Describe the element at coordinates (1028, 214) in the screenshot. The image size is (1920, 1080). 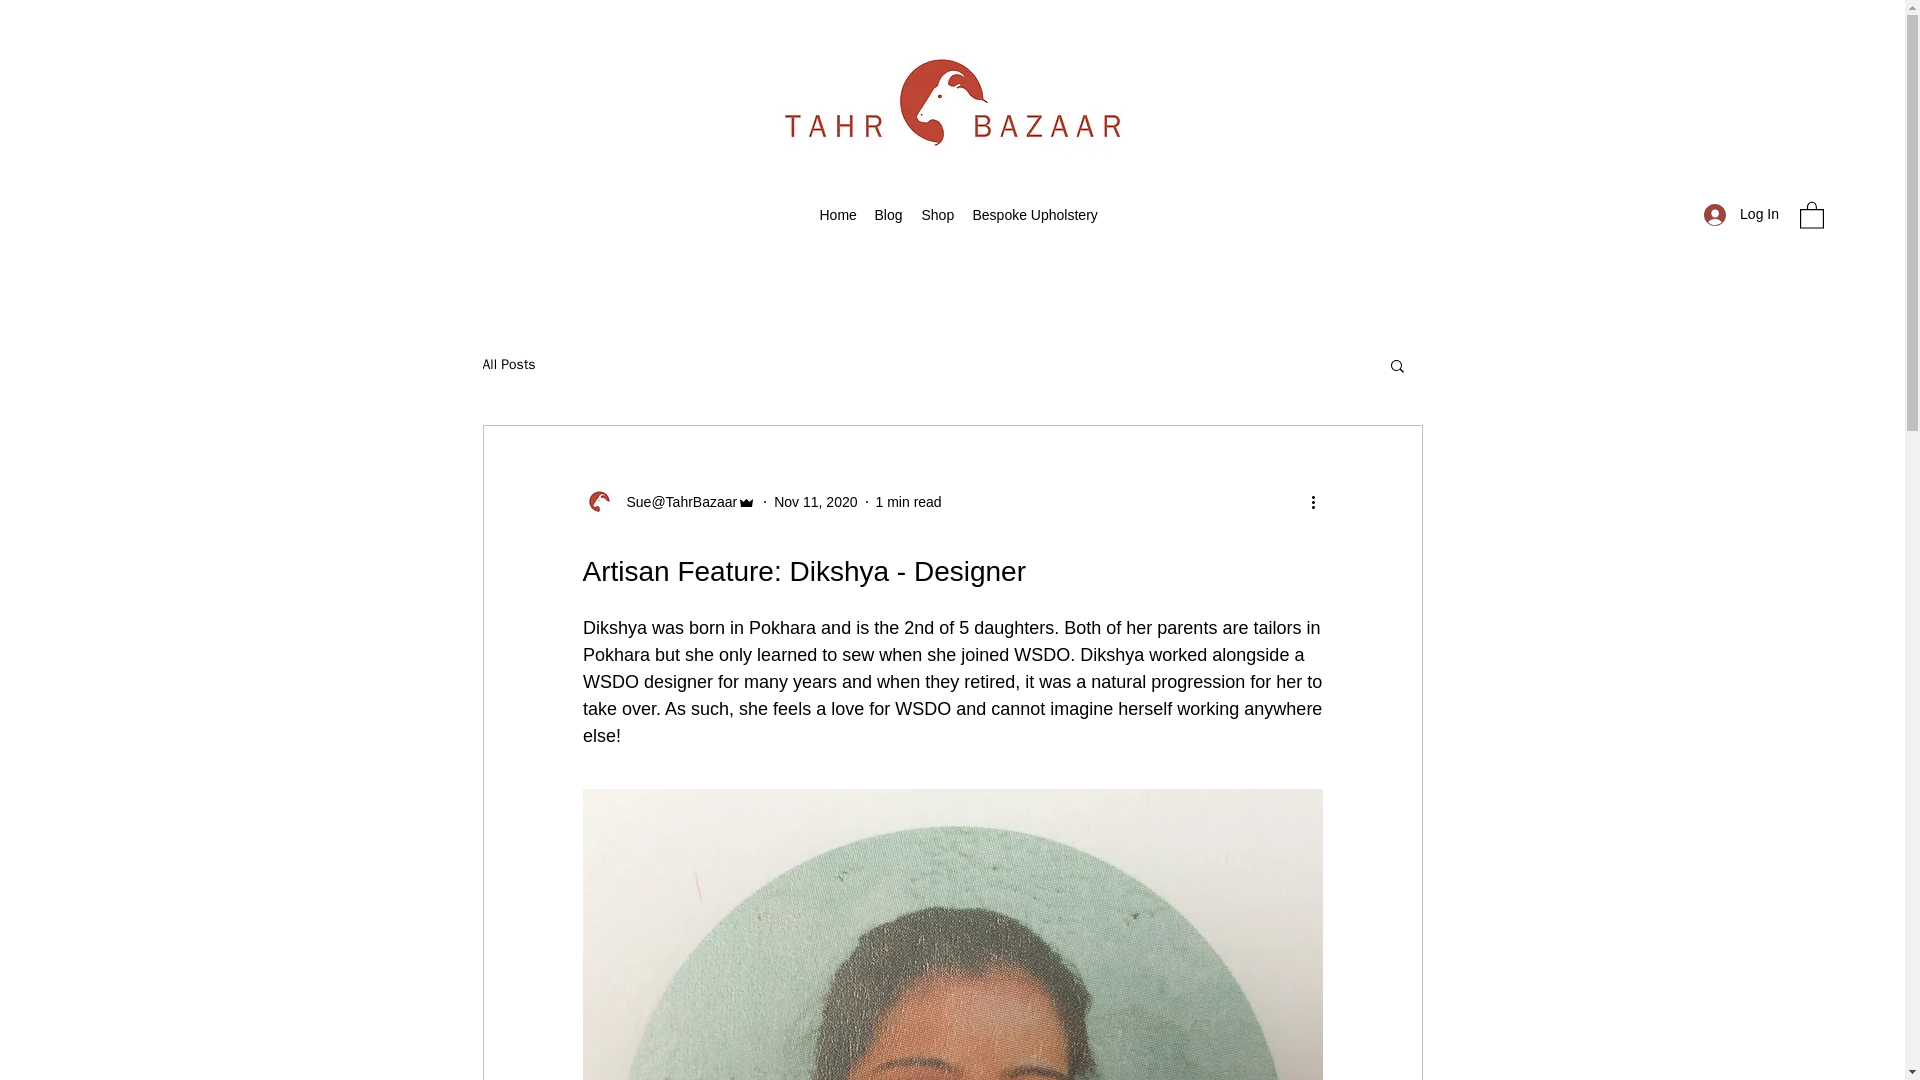
I see `Bespoke Upholstery` at that location.